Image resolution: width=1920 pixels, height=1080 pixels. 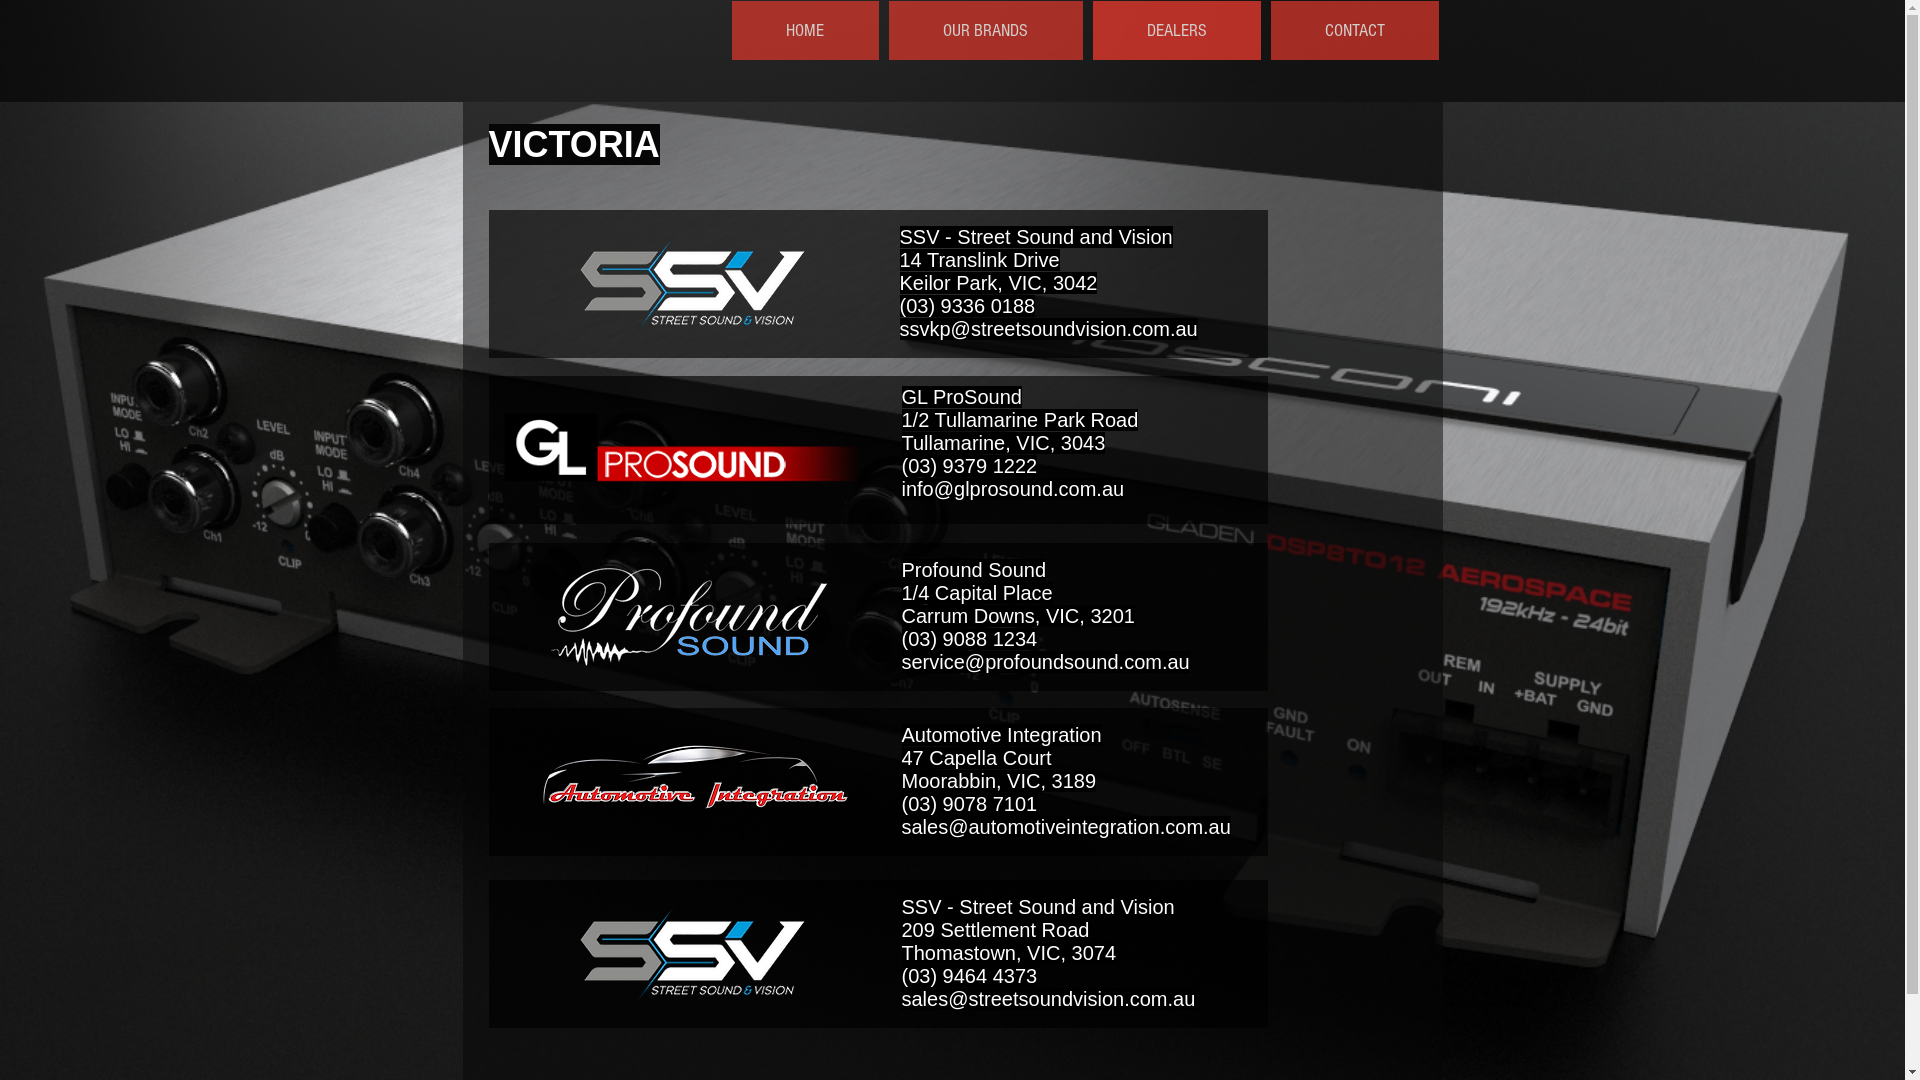 I want to click on sales@streetsoundvision.com.au, so click(x=1049, y=999).